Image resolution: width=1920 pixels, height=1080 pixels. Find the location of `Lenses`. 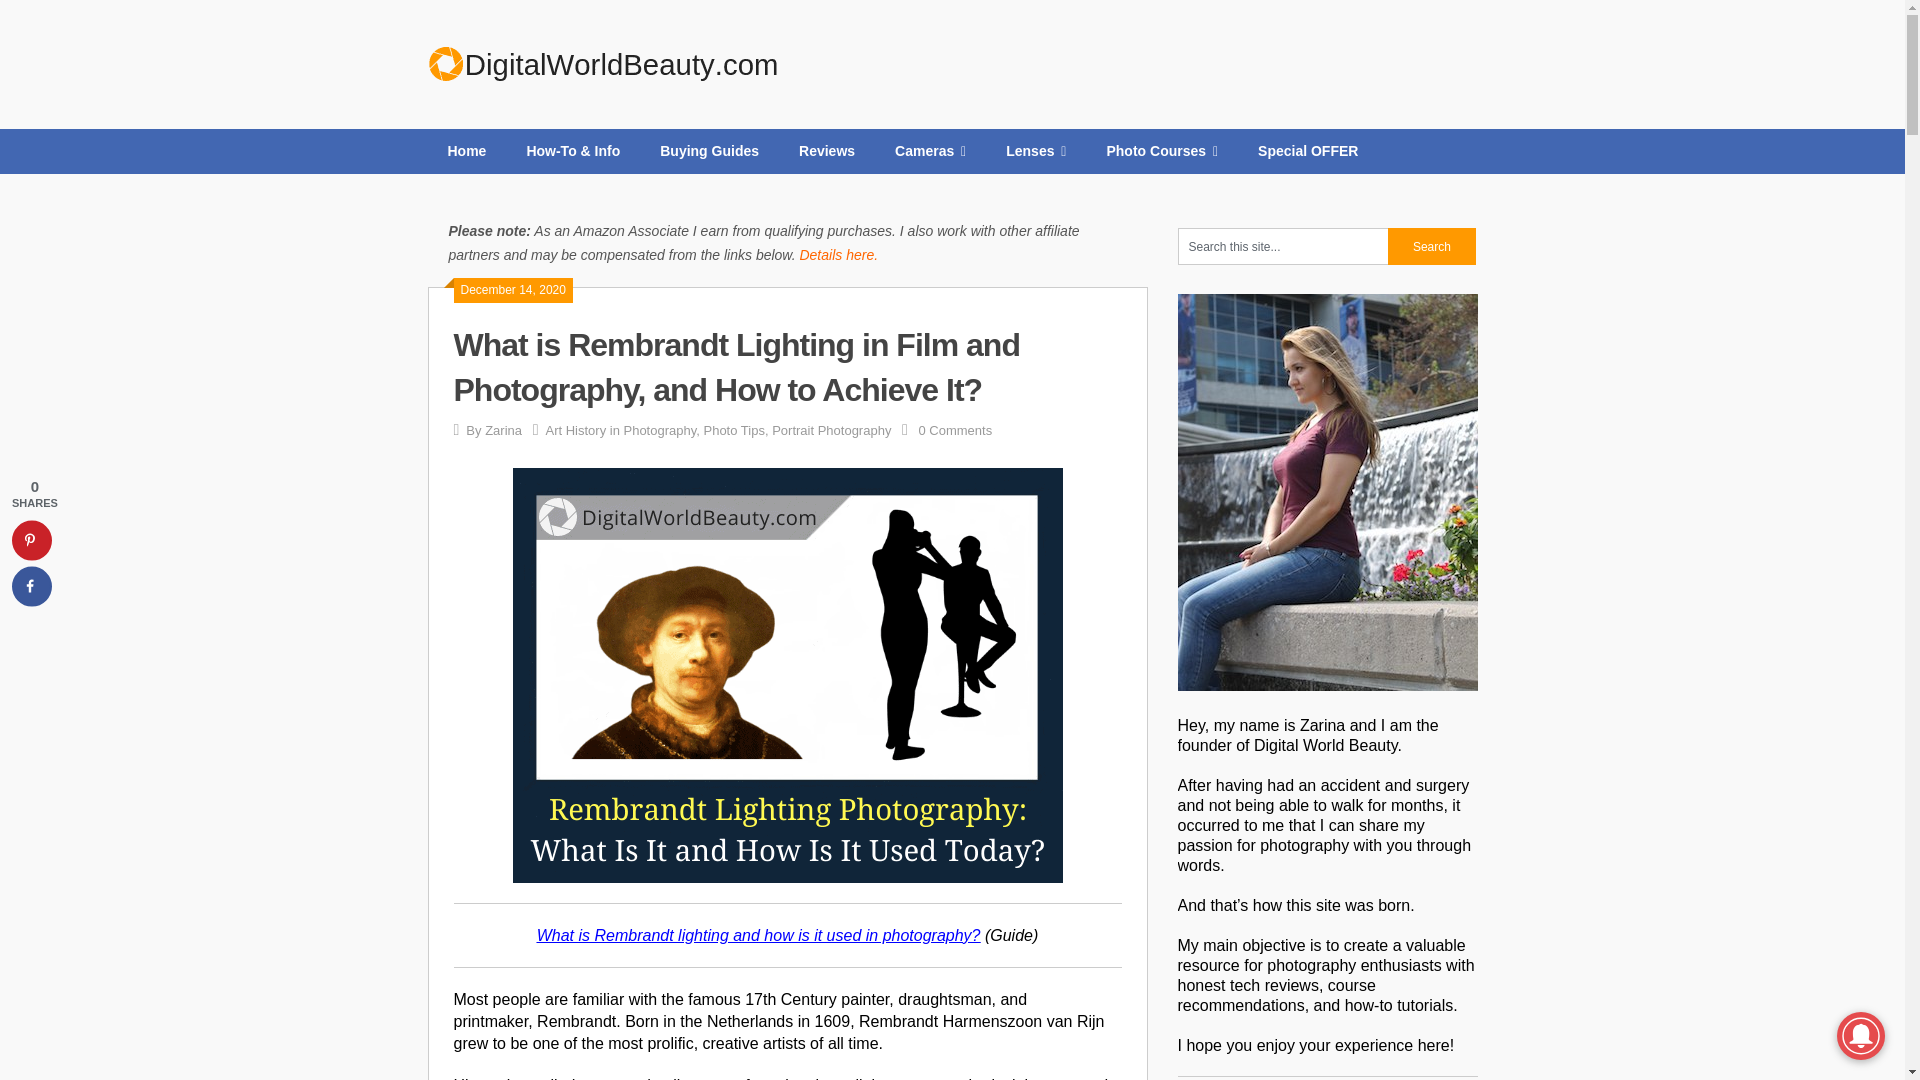

Lenses is located at coordinates (1036, 150).